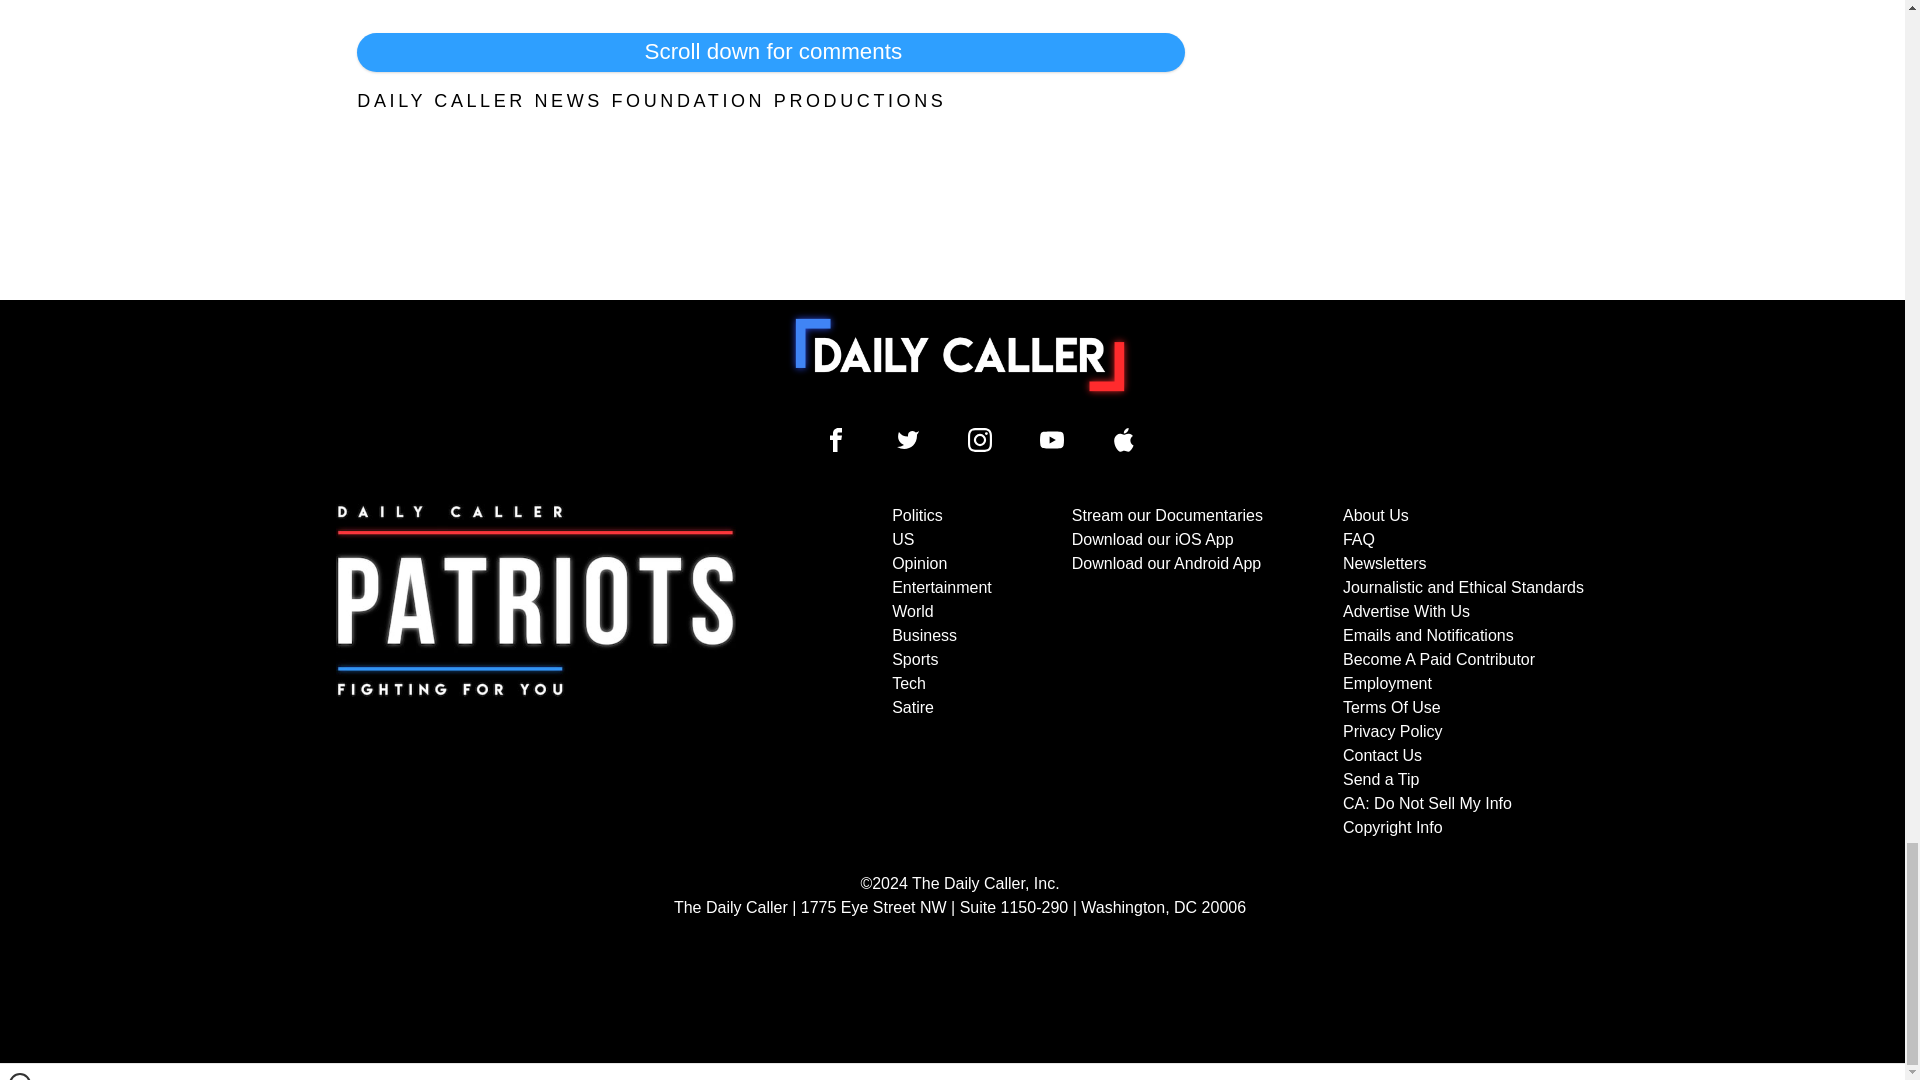 The width and height of the screenshot is (1920, 1080). What do you see at coordinates (1052, 440) in the screenshot?
I see `Daily Caller YouTube` at bounding box center [1052, 440].